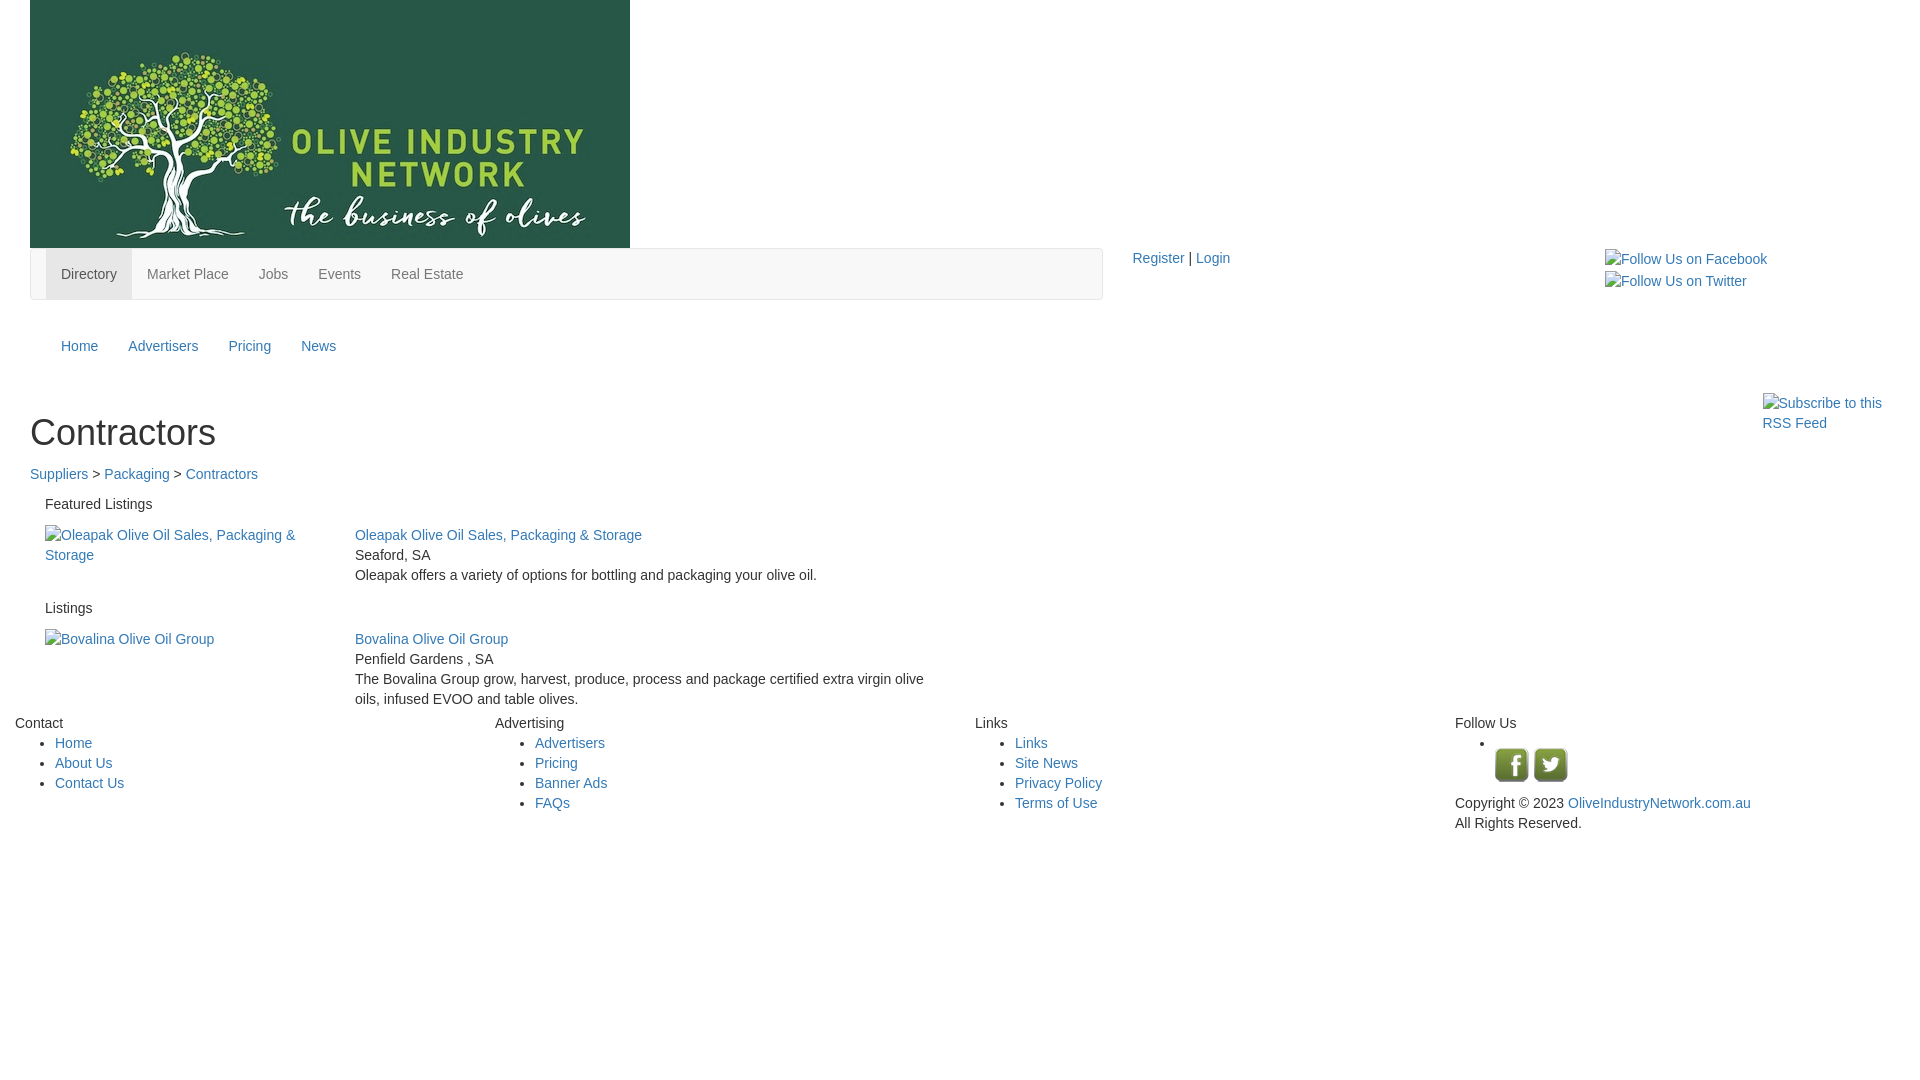 The height and width of the screenshot is (1080, 1920). Describe the element at coordinates (274, 274) in the screenshot. I see `Jobs` at that location.